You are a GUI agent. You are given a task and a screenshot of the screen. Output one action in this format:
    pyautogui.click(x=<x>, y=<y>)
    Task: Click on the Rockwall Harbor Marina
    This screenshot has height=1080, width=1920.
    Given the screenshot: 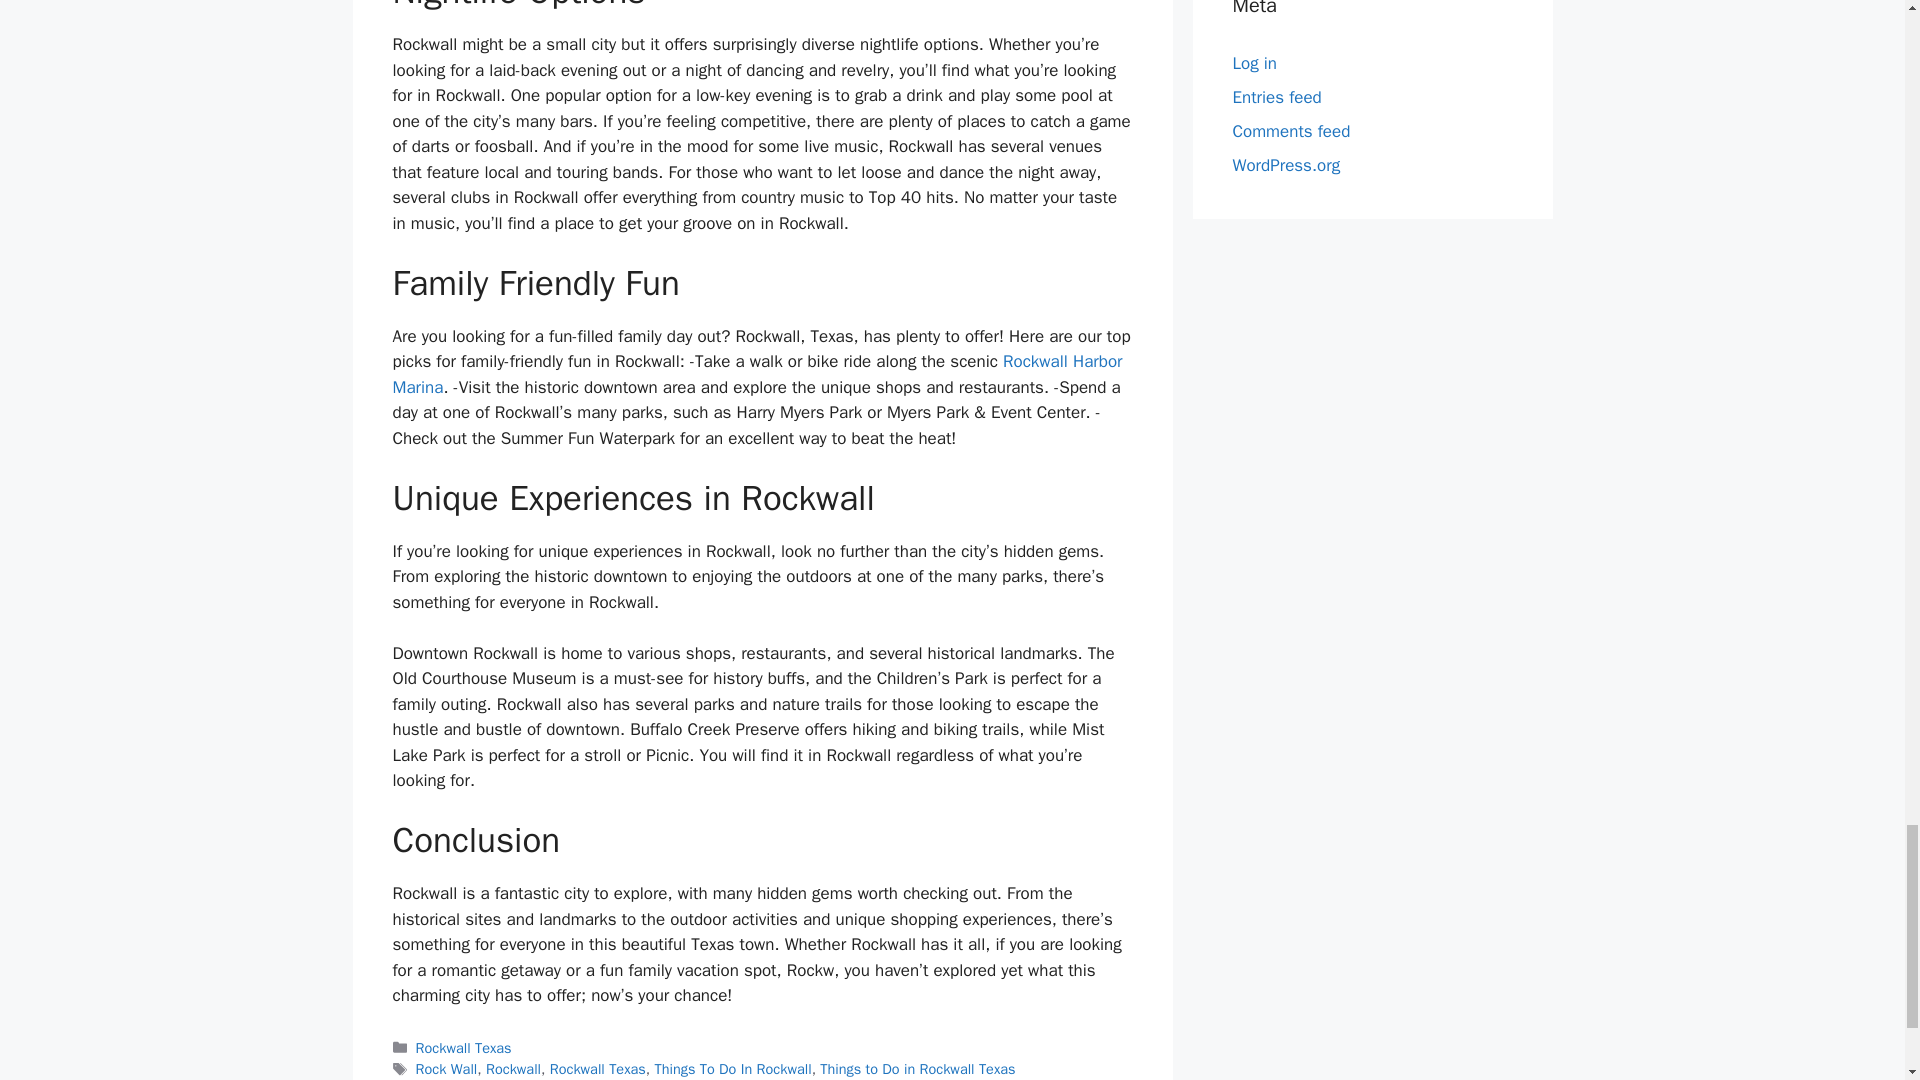 What is the action you would take?
    pyautogui.click(x=756, y=374)
    